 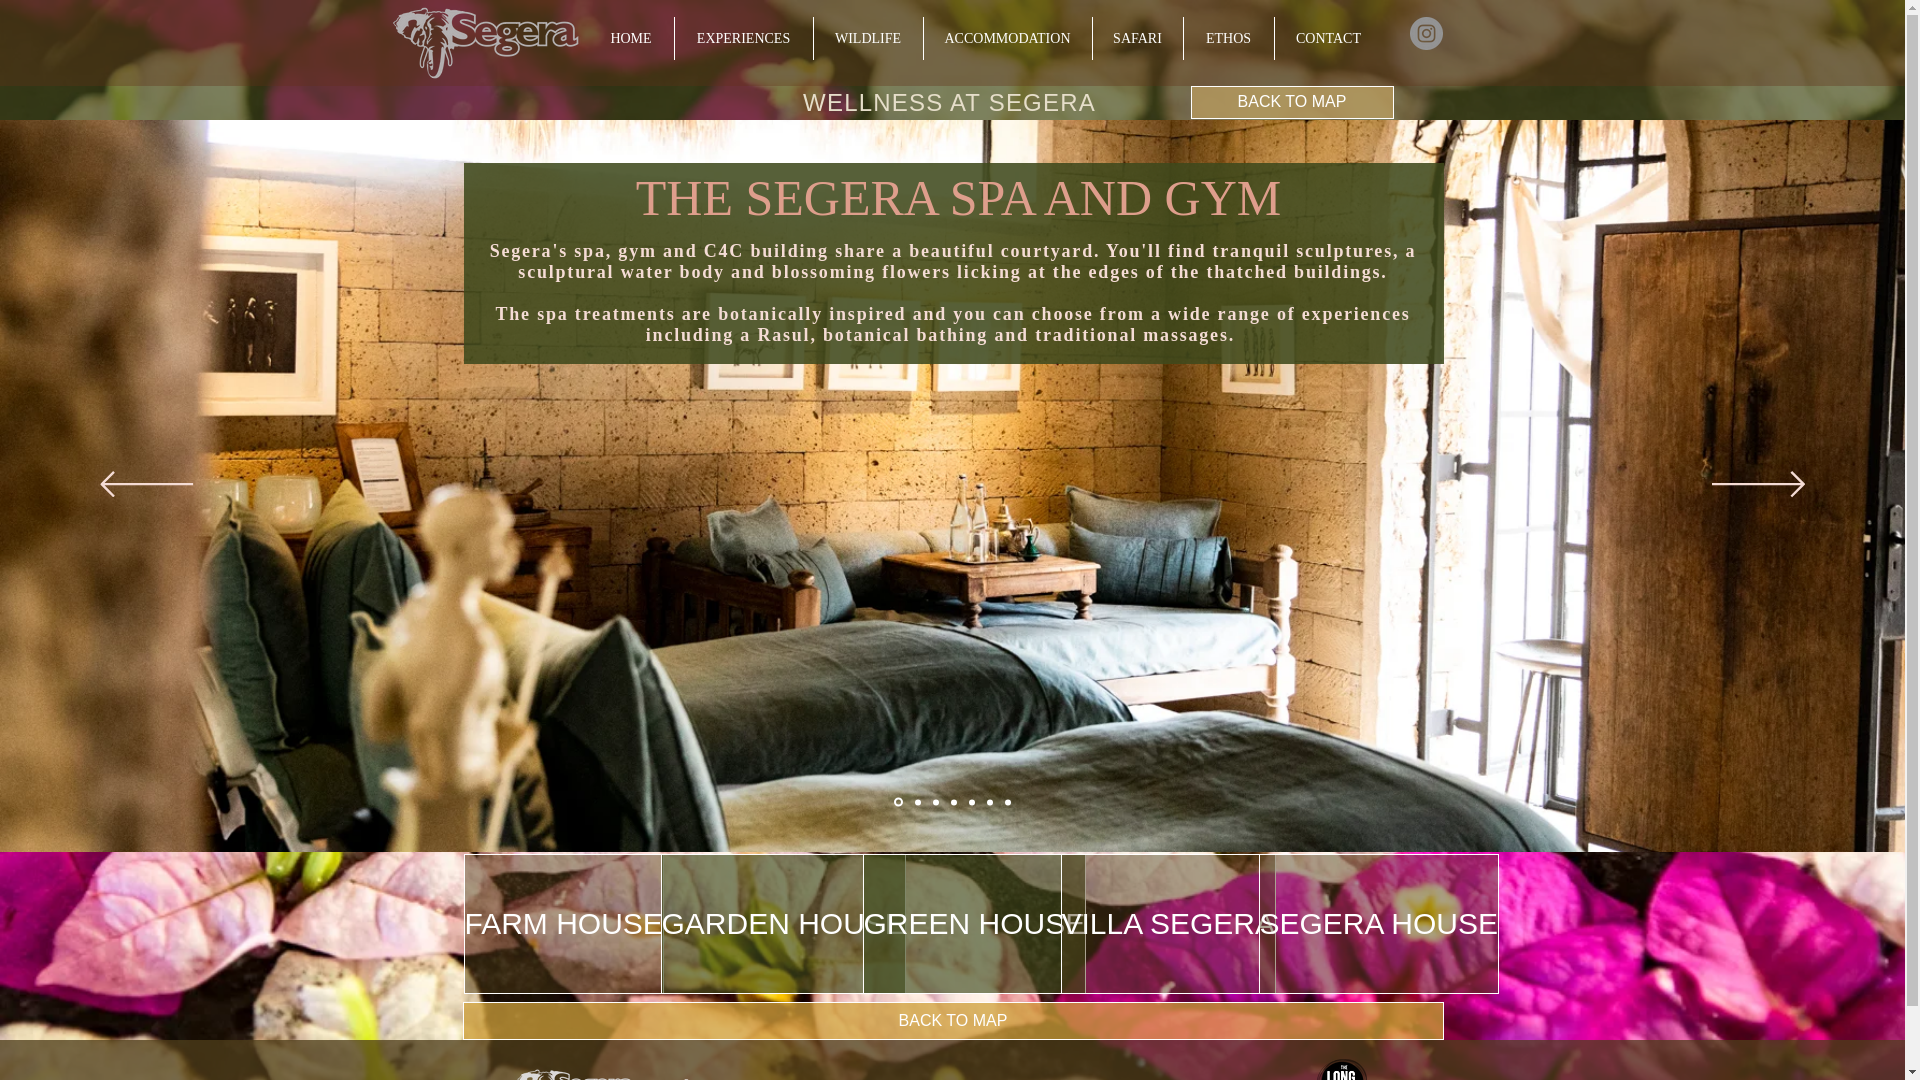 I want to click on ACCOMMODATION, so click(x=1008, y=38).